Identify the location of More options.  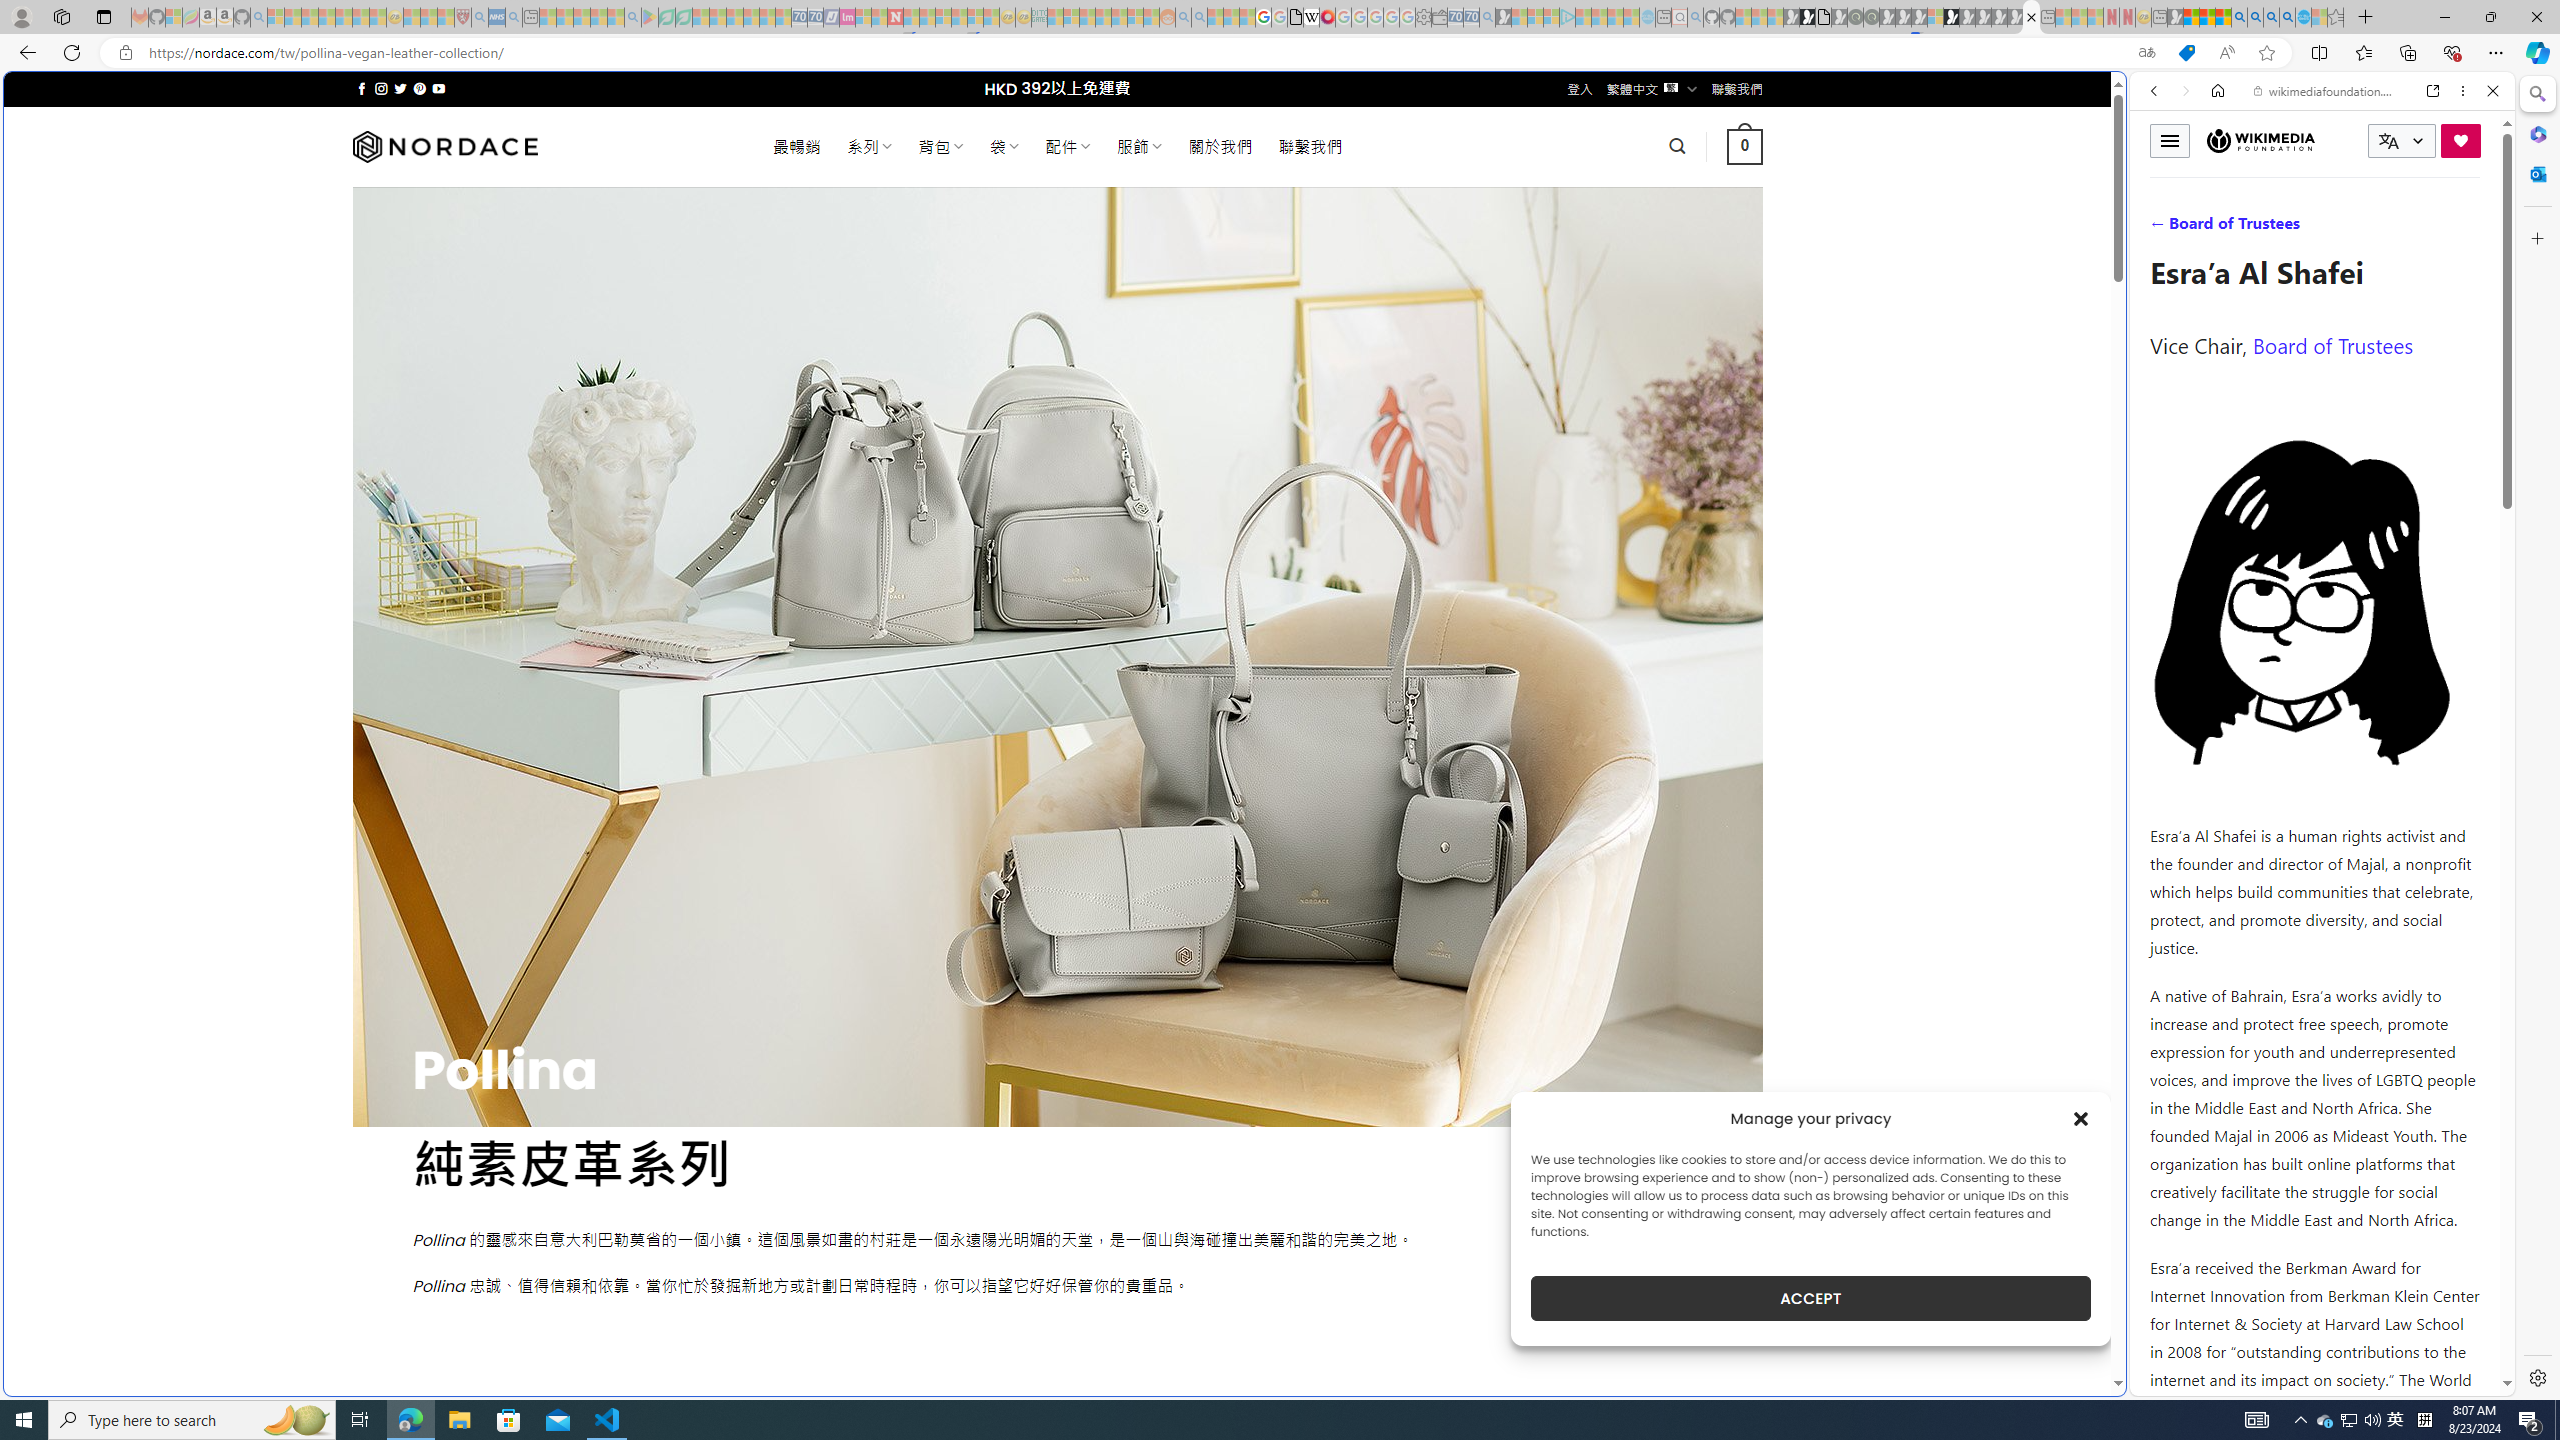
(2464, 90).